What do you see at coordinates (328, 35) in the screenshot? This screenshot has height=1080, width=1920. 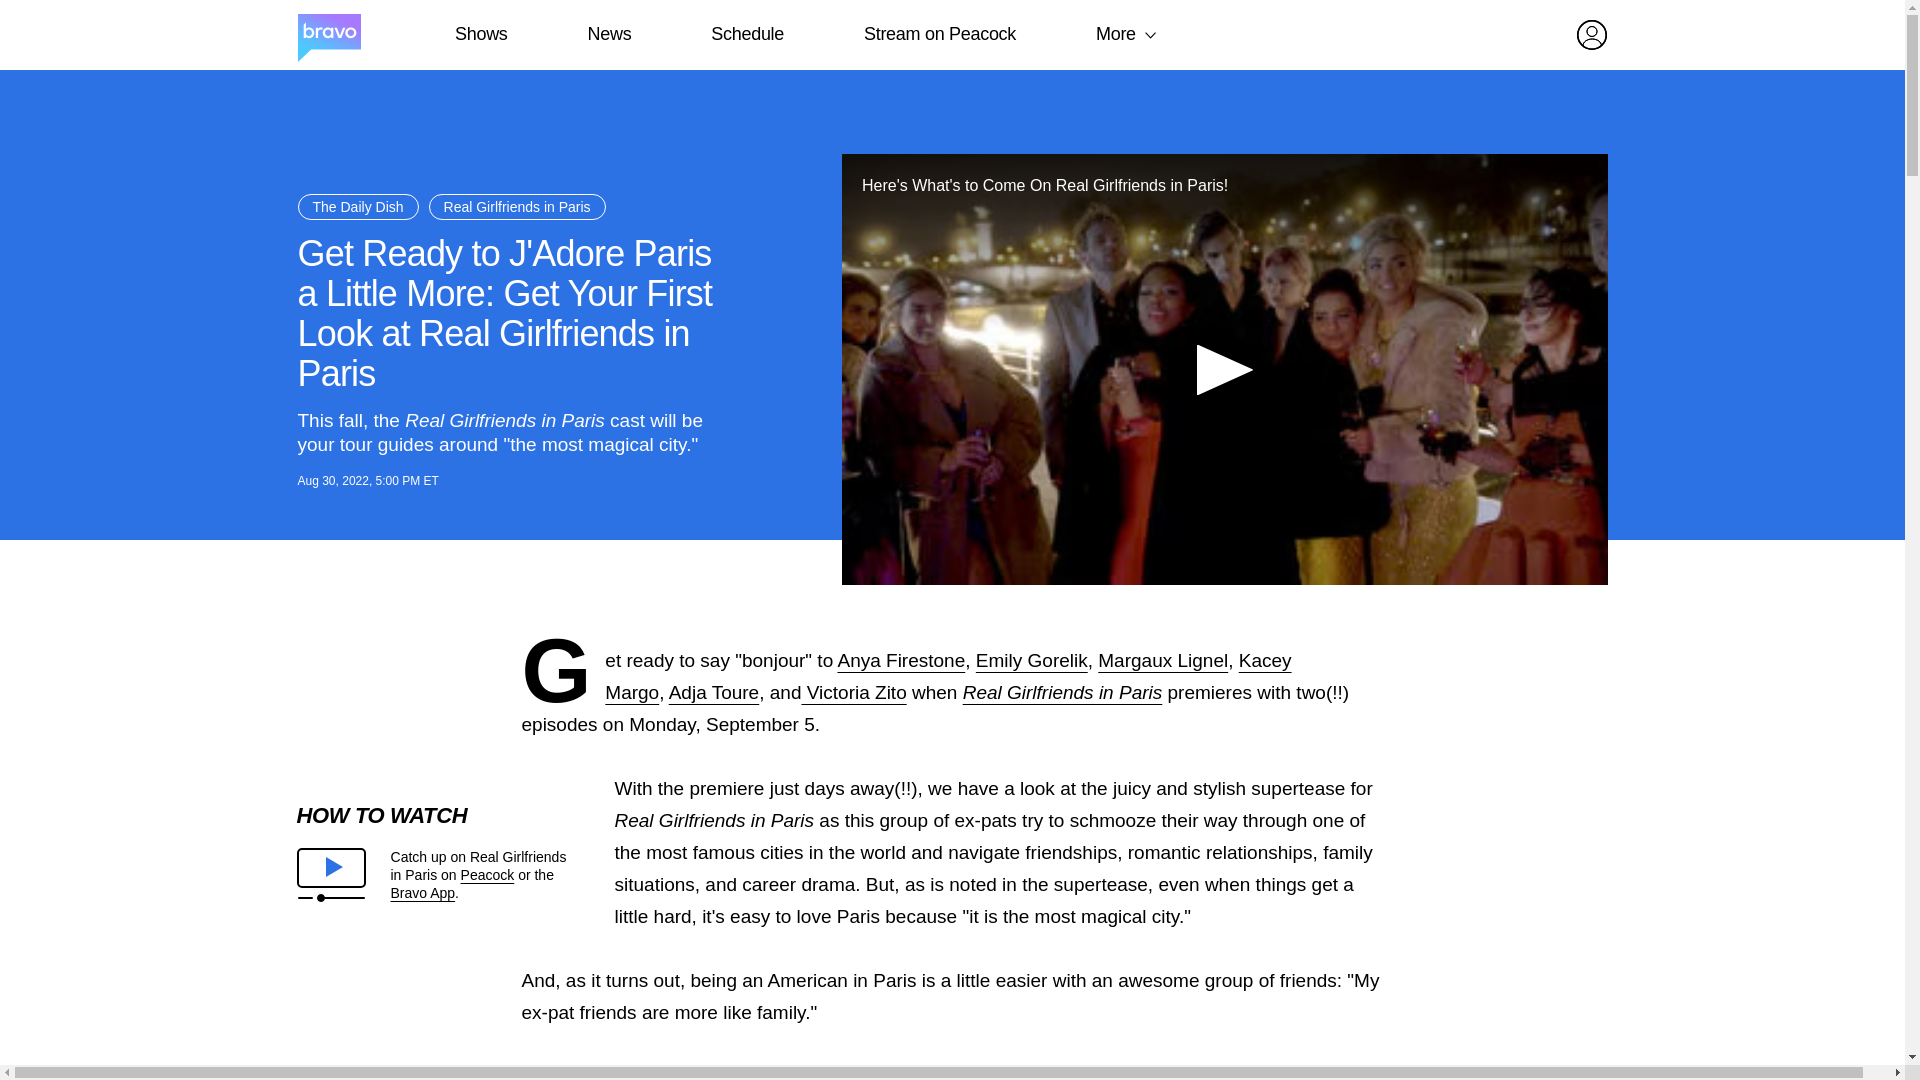 I see `Home` at bounding box center [328, 35].